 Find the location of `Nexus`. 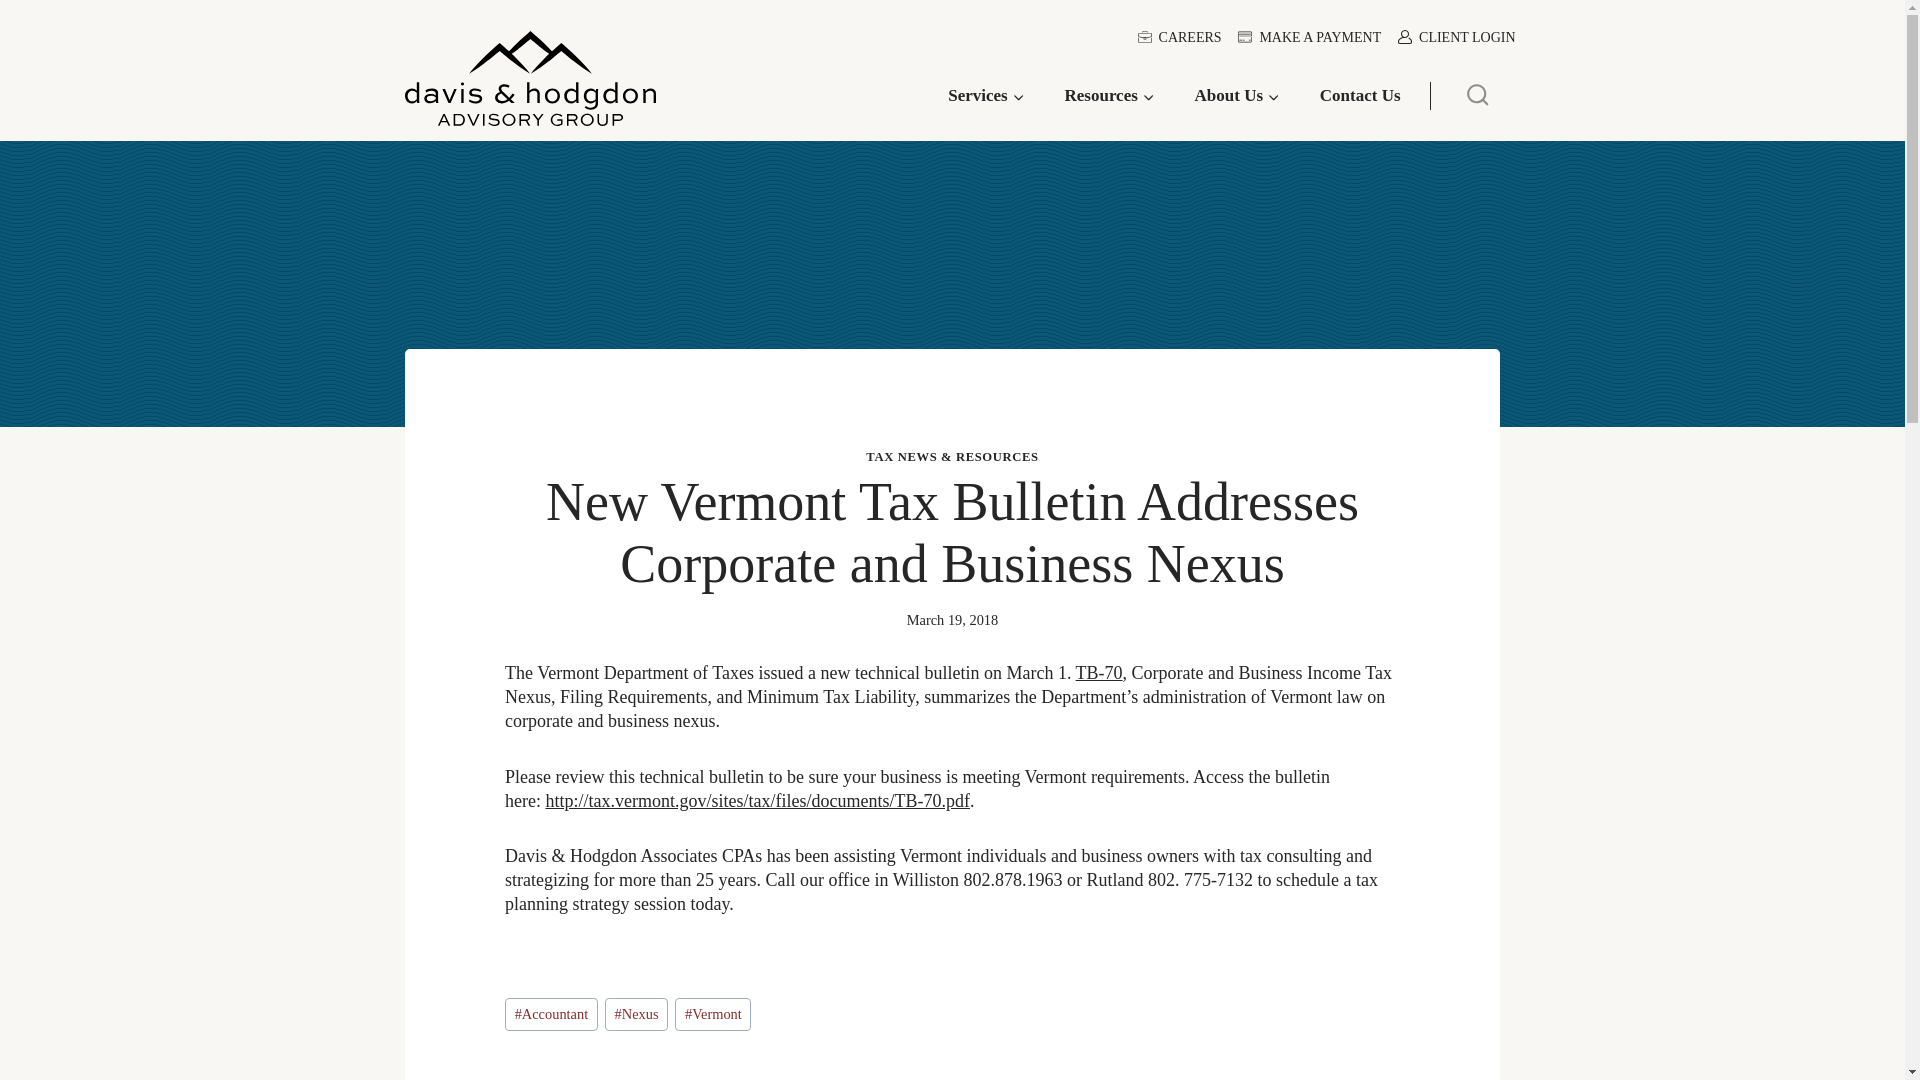

Nexus is located at coordinates (636, 1014).